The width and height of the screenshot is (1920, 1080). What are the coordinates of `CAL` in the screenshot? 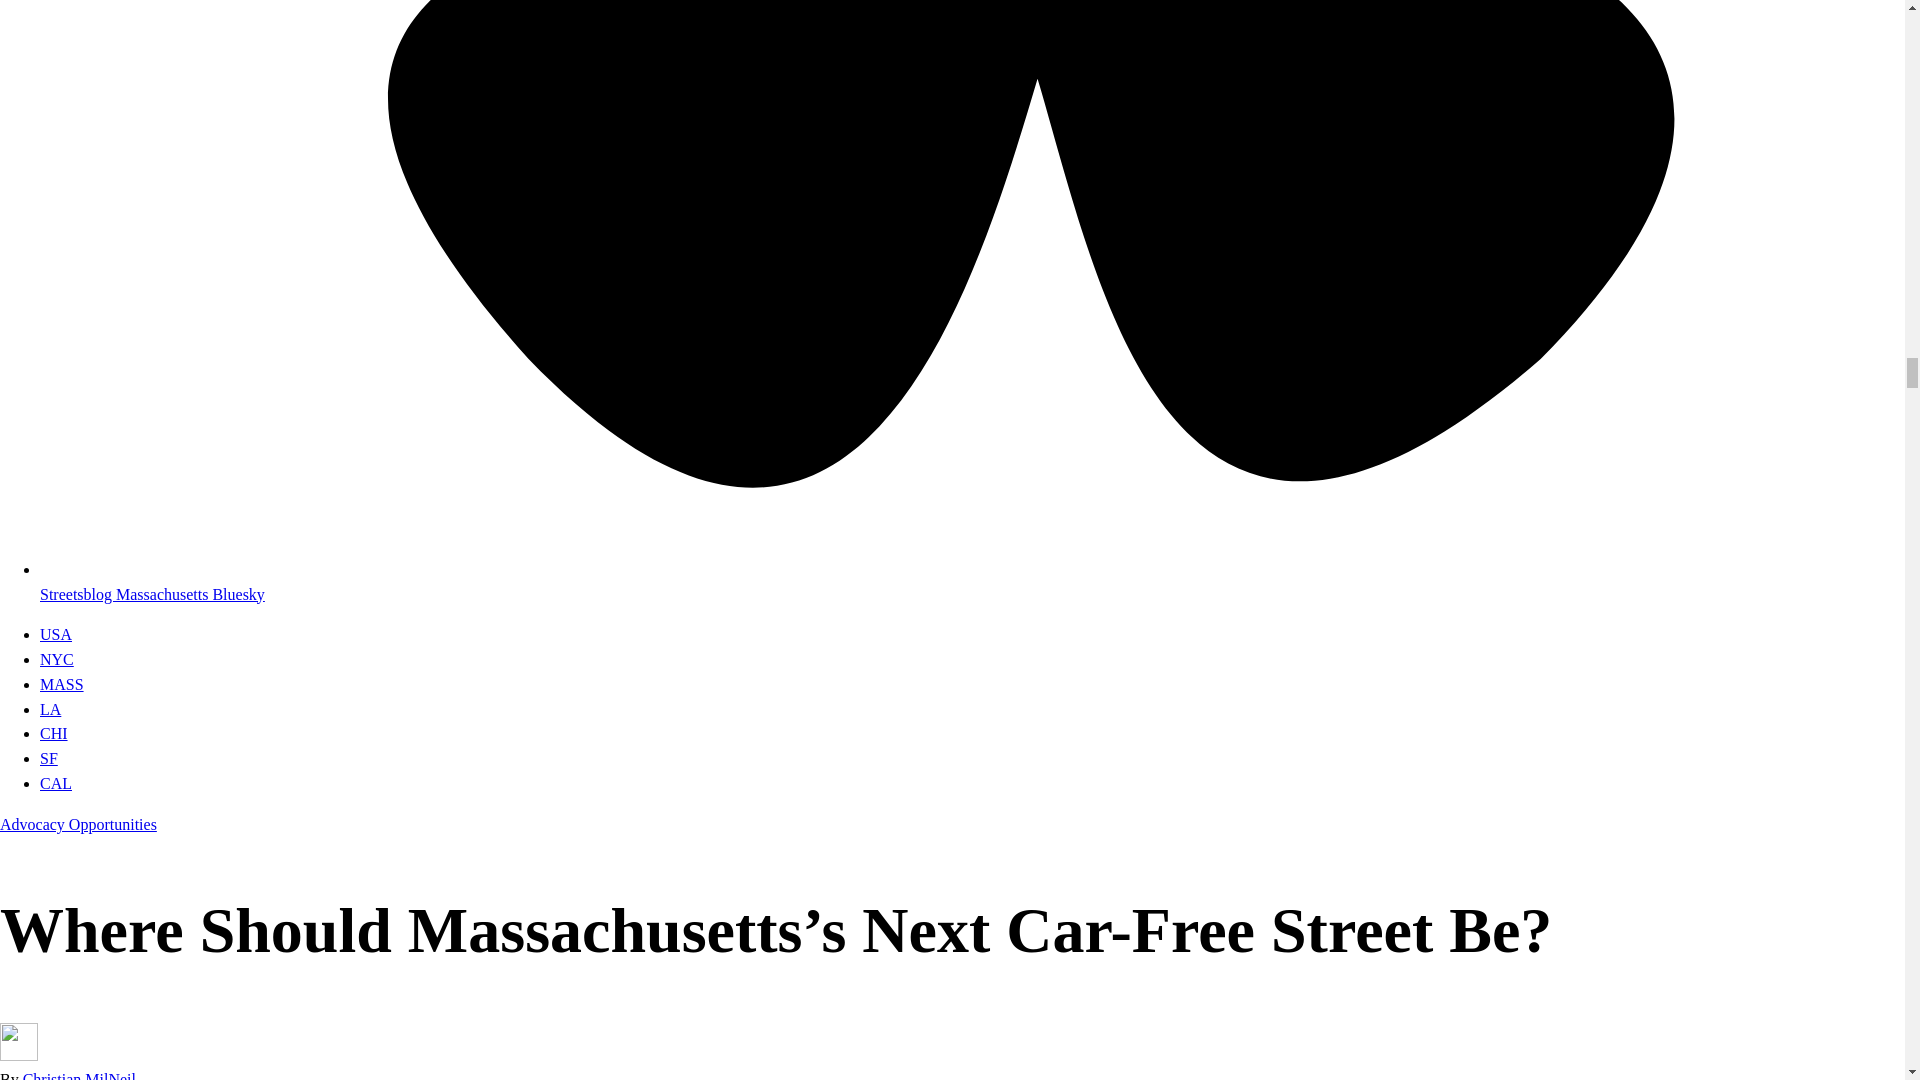 It's located at (56, 783).